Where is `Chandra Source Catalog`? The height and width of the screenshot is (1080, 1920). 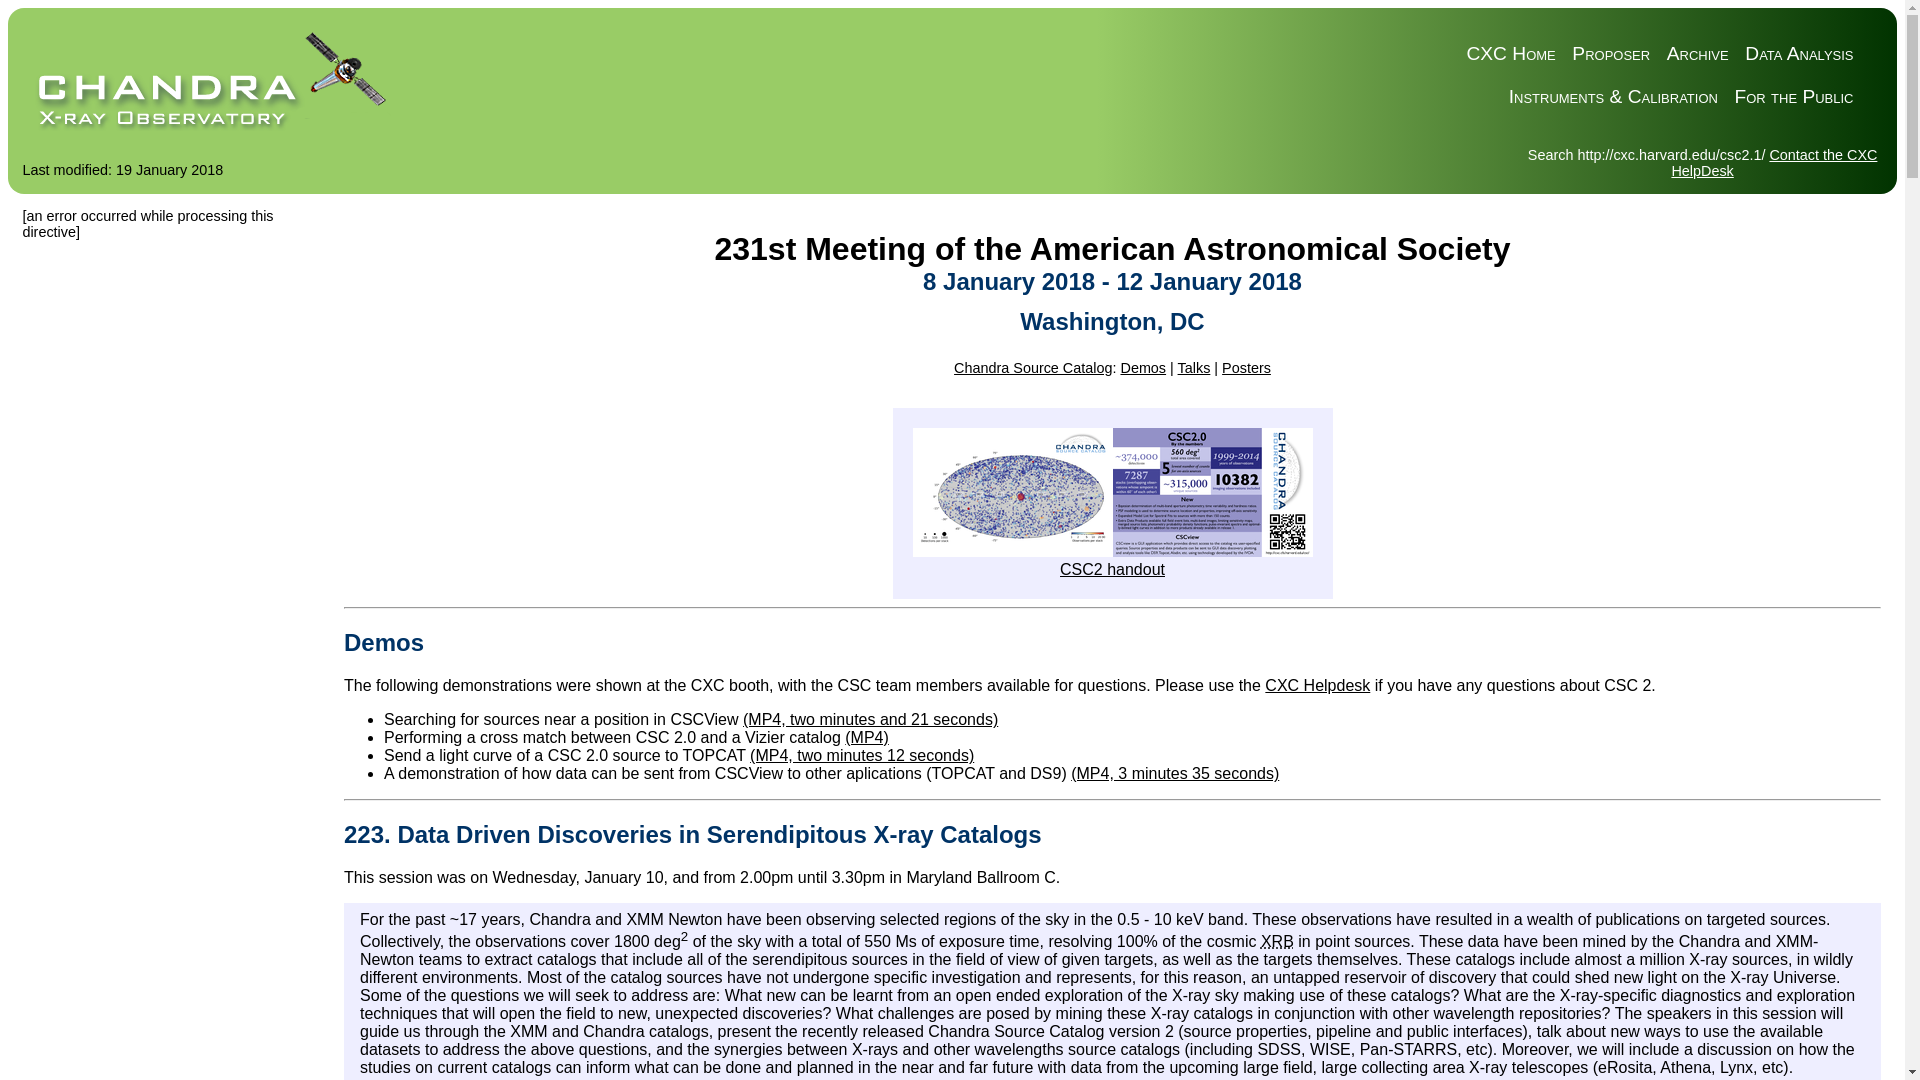
Chandra Source Catalog is located at coordinates (1032, 367).